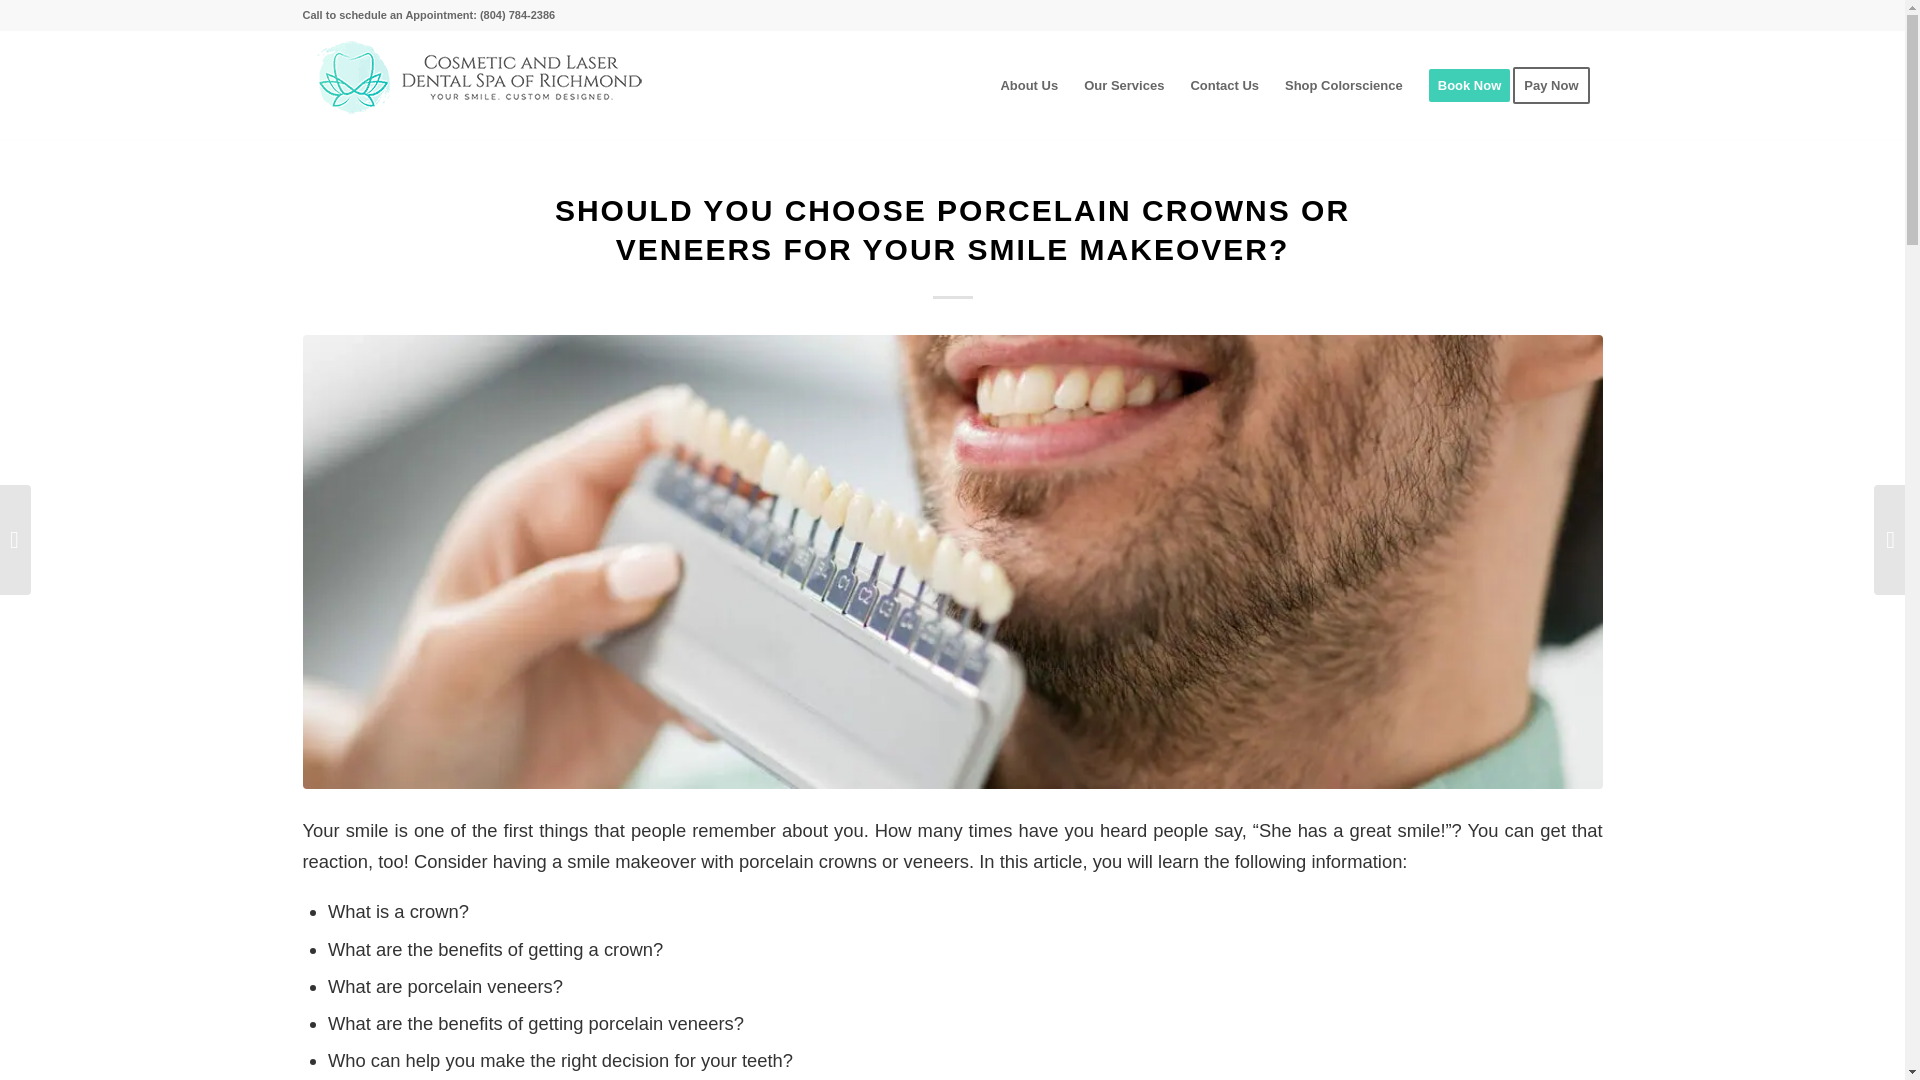 This screenshot has height=1080, width=1920. What do you see at coordinates (1470, 86) in the screenshot?
I see `Book Now` at bounding box center [1470, 86].